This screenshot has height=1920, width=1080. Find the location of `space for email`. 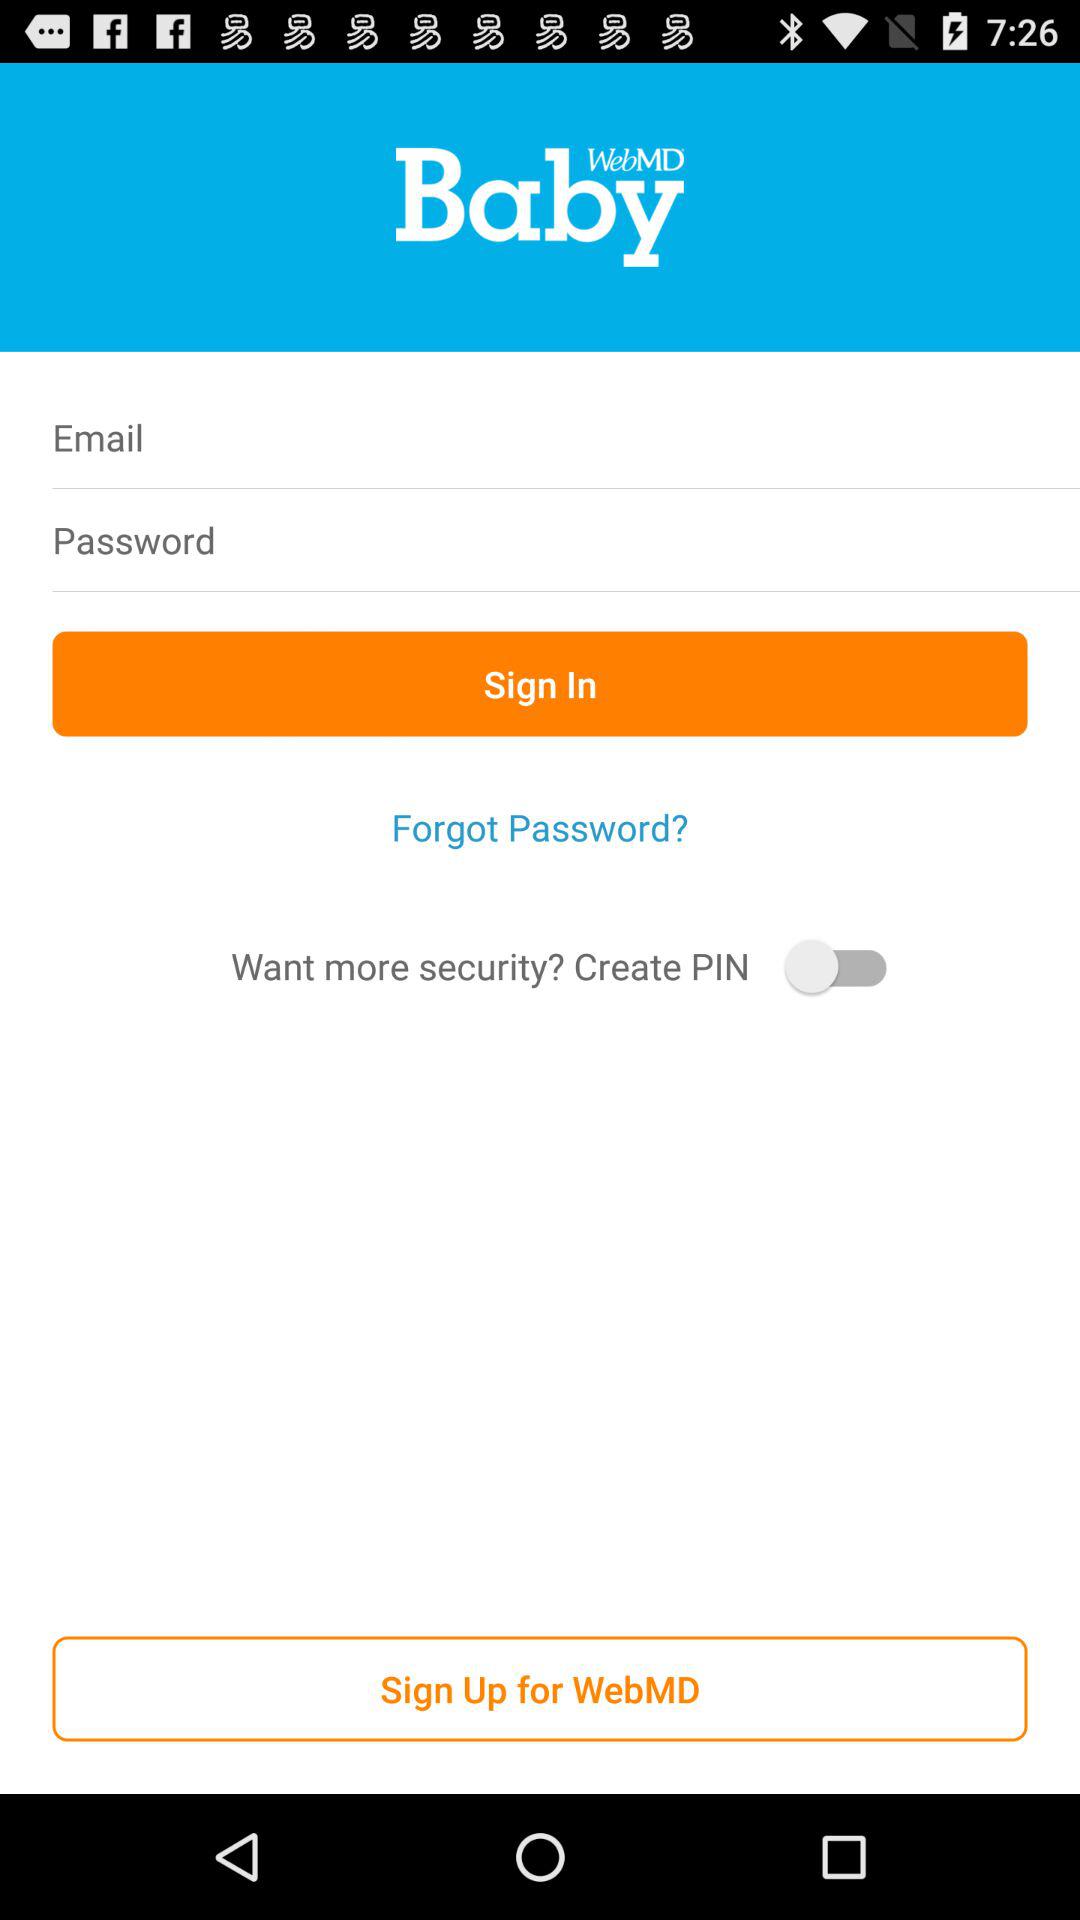

space for email is located at coordinates (669, 437).